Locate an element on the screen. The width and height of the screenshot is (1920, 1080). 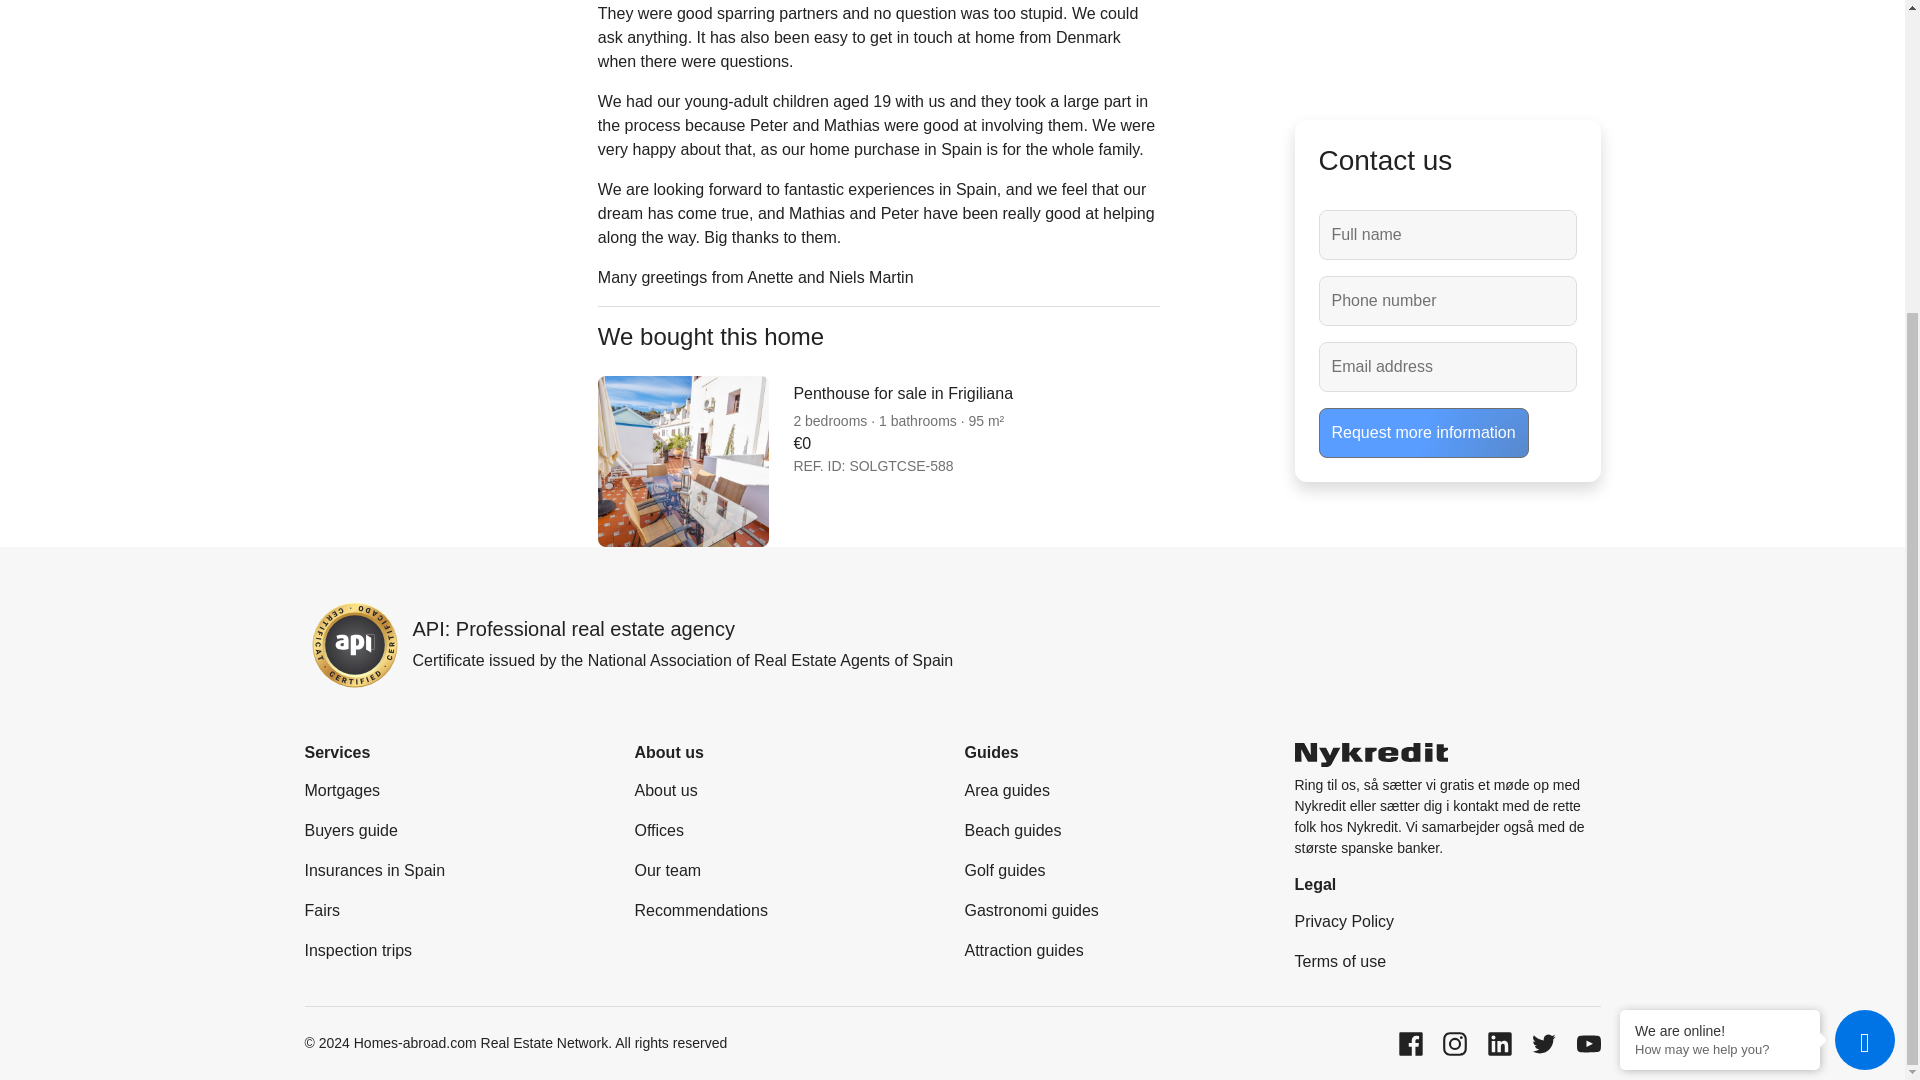
Facebook is located at coordinates (1412, 1042).